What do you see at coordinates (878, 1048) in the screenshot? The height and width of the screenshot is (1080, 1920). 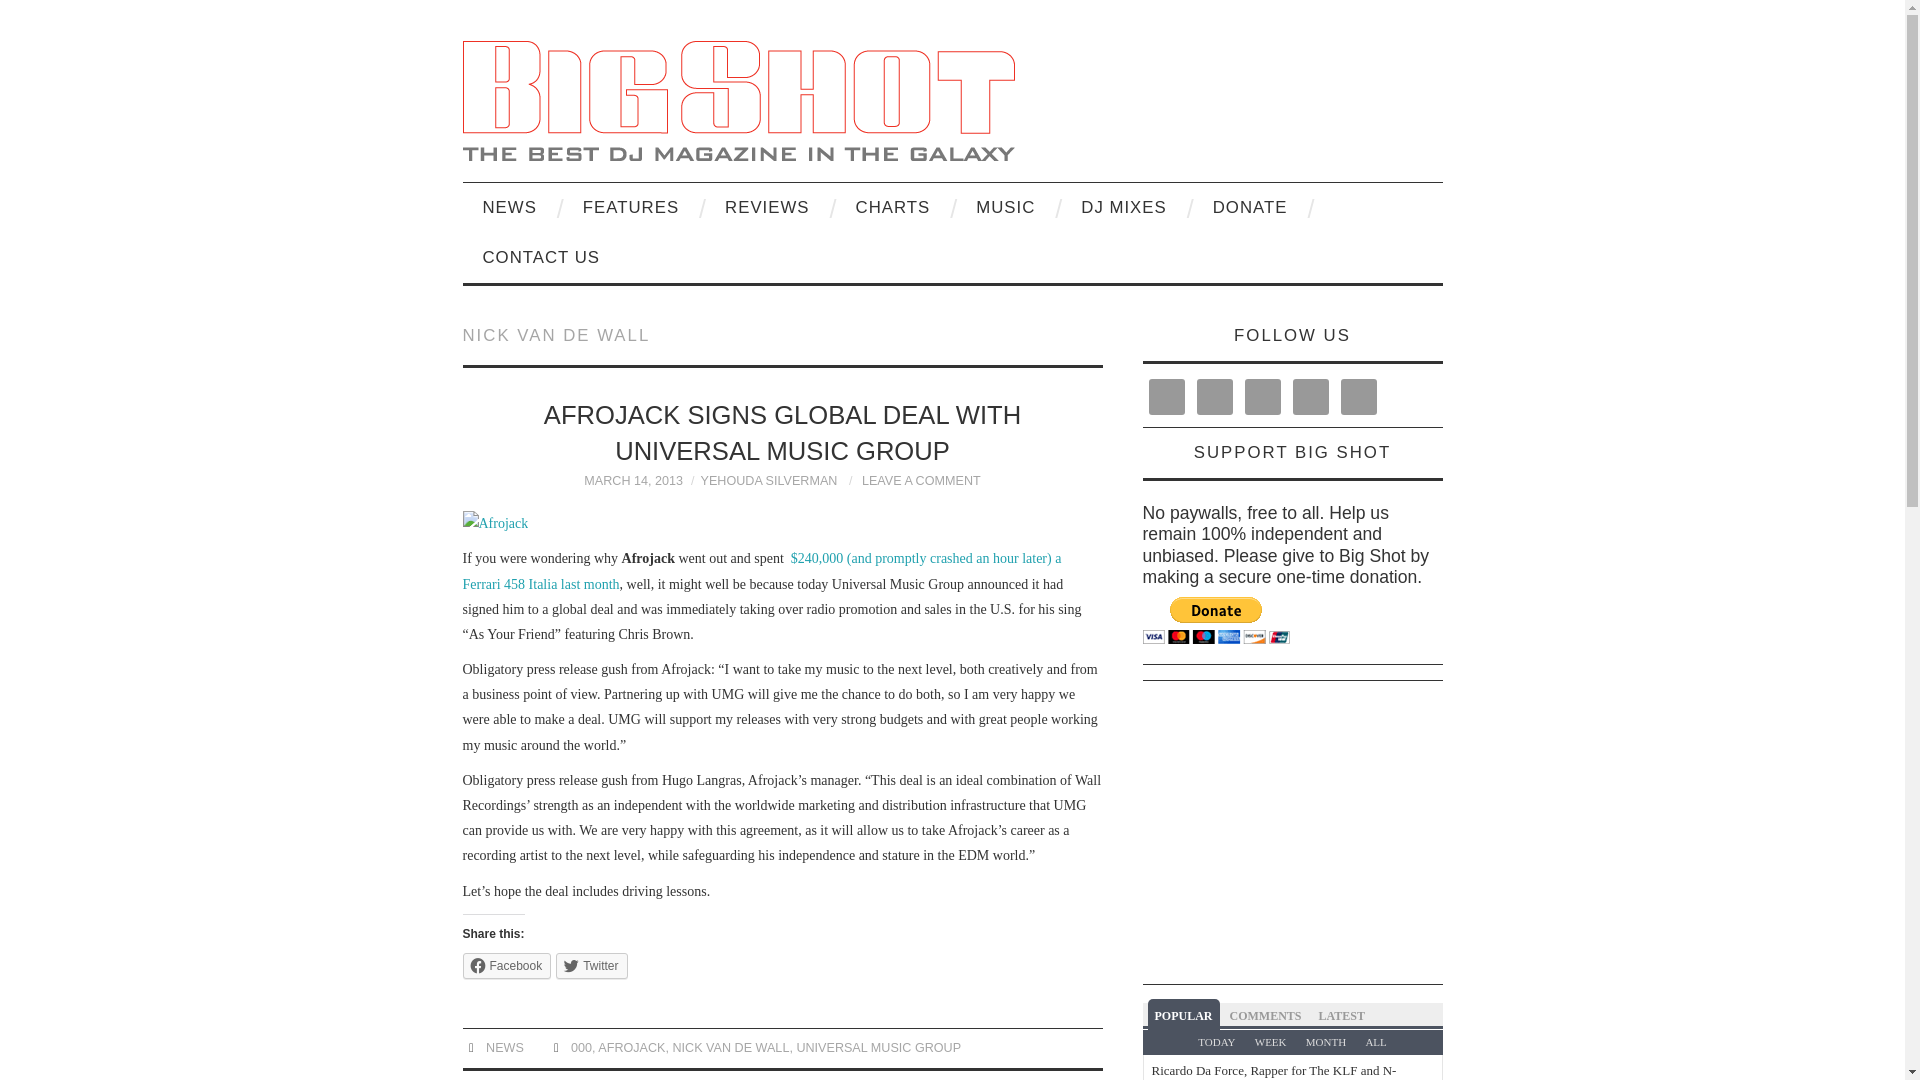 I see `UNIVERSAL MUSIC GROUP` at bounding box center [878, 1048].